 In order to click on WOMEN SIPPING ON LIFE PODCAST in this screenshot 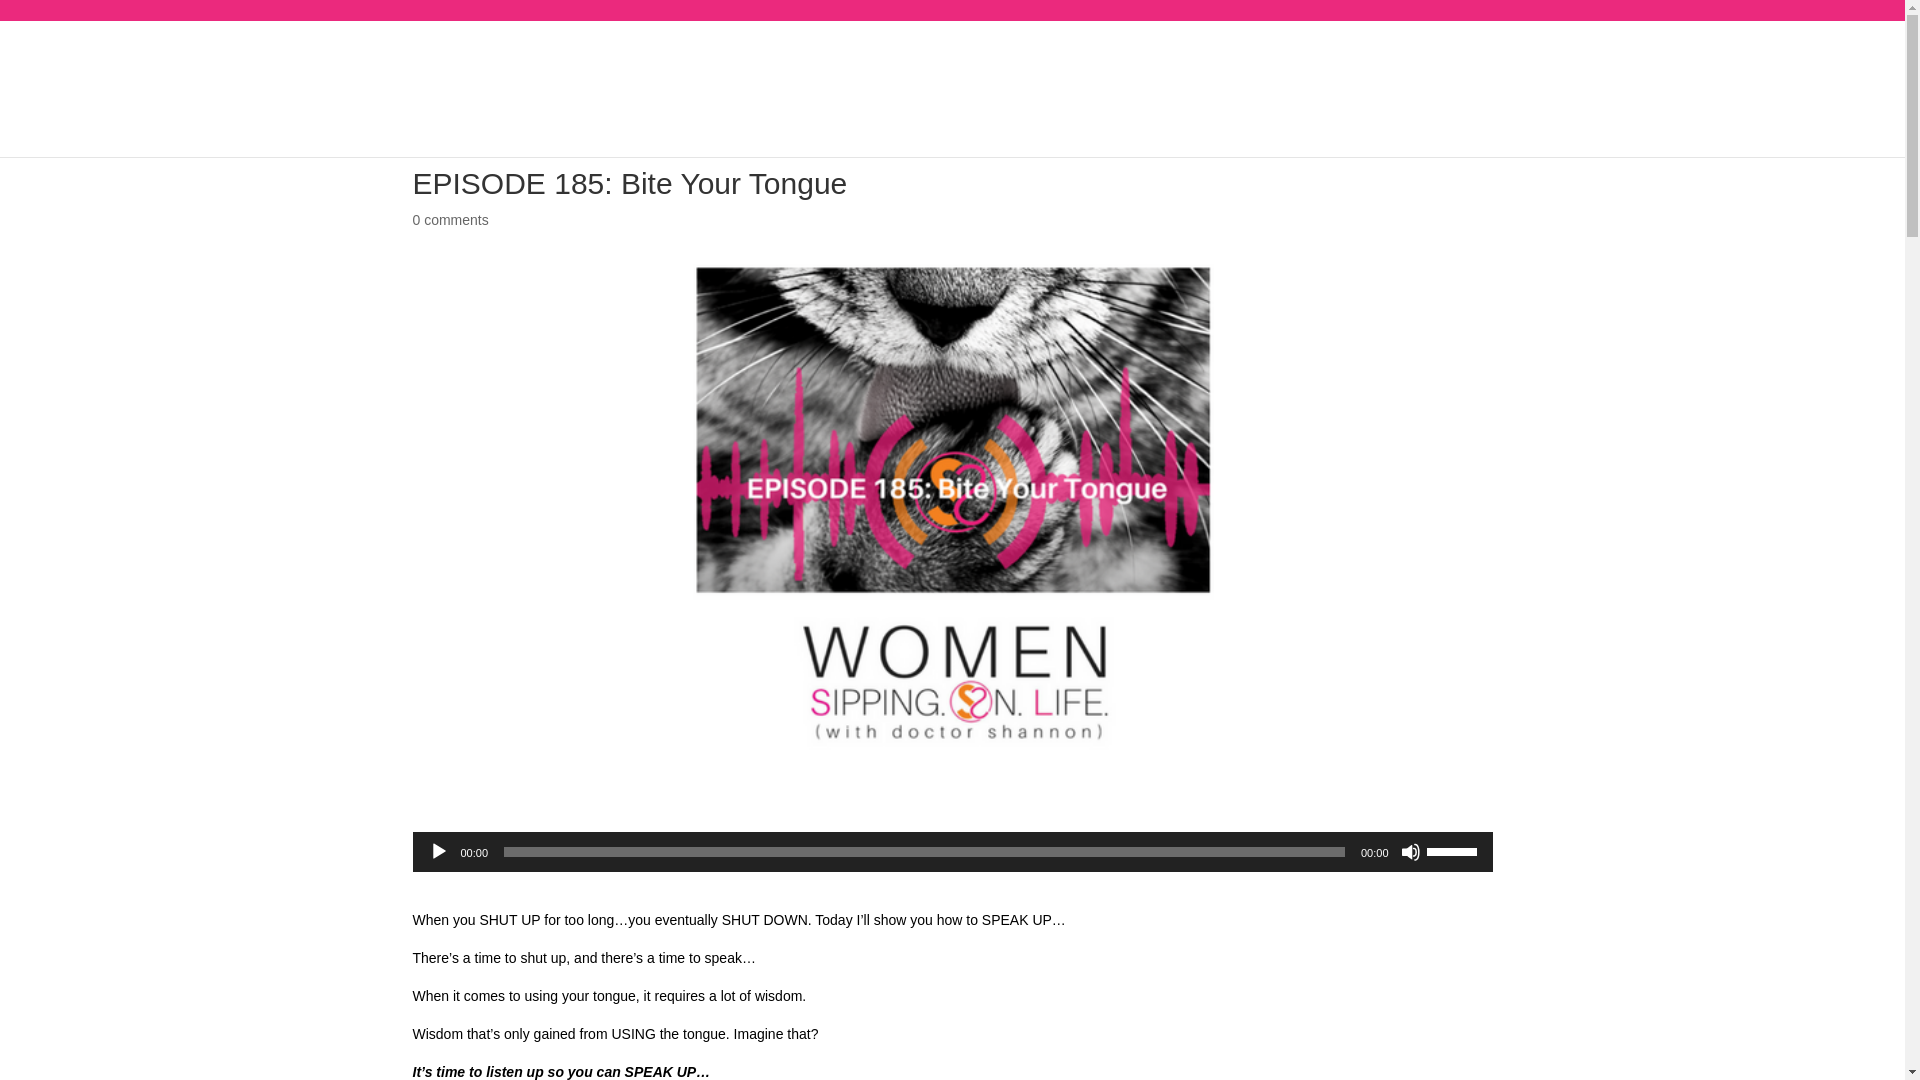, I will do `click(153, 133)`.